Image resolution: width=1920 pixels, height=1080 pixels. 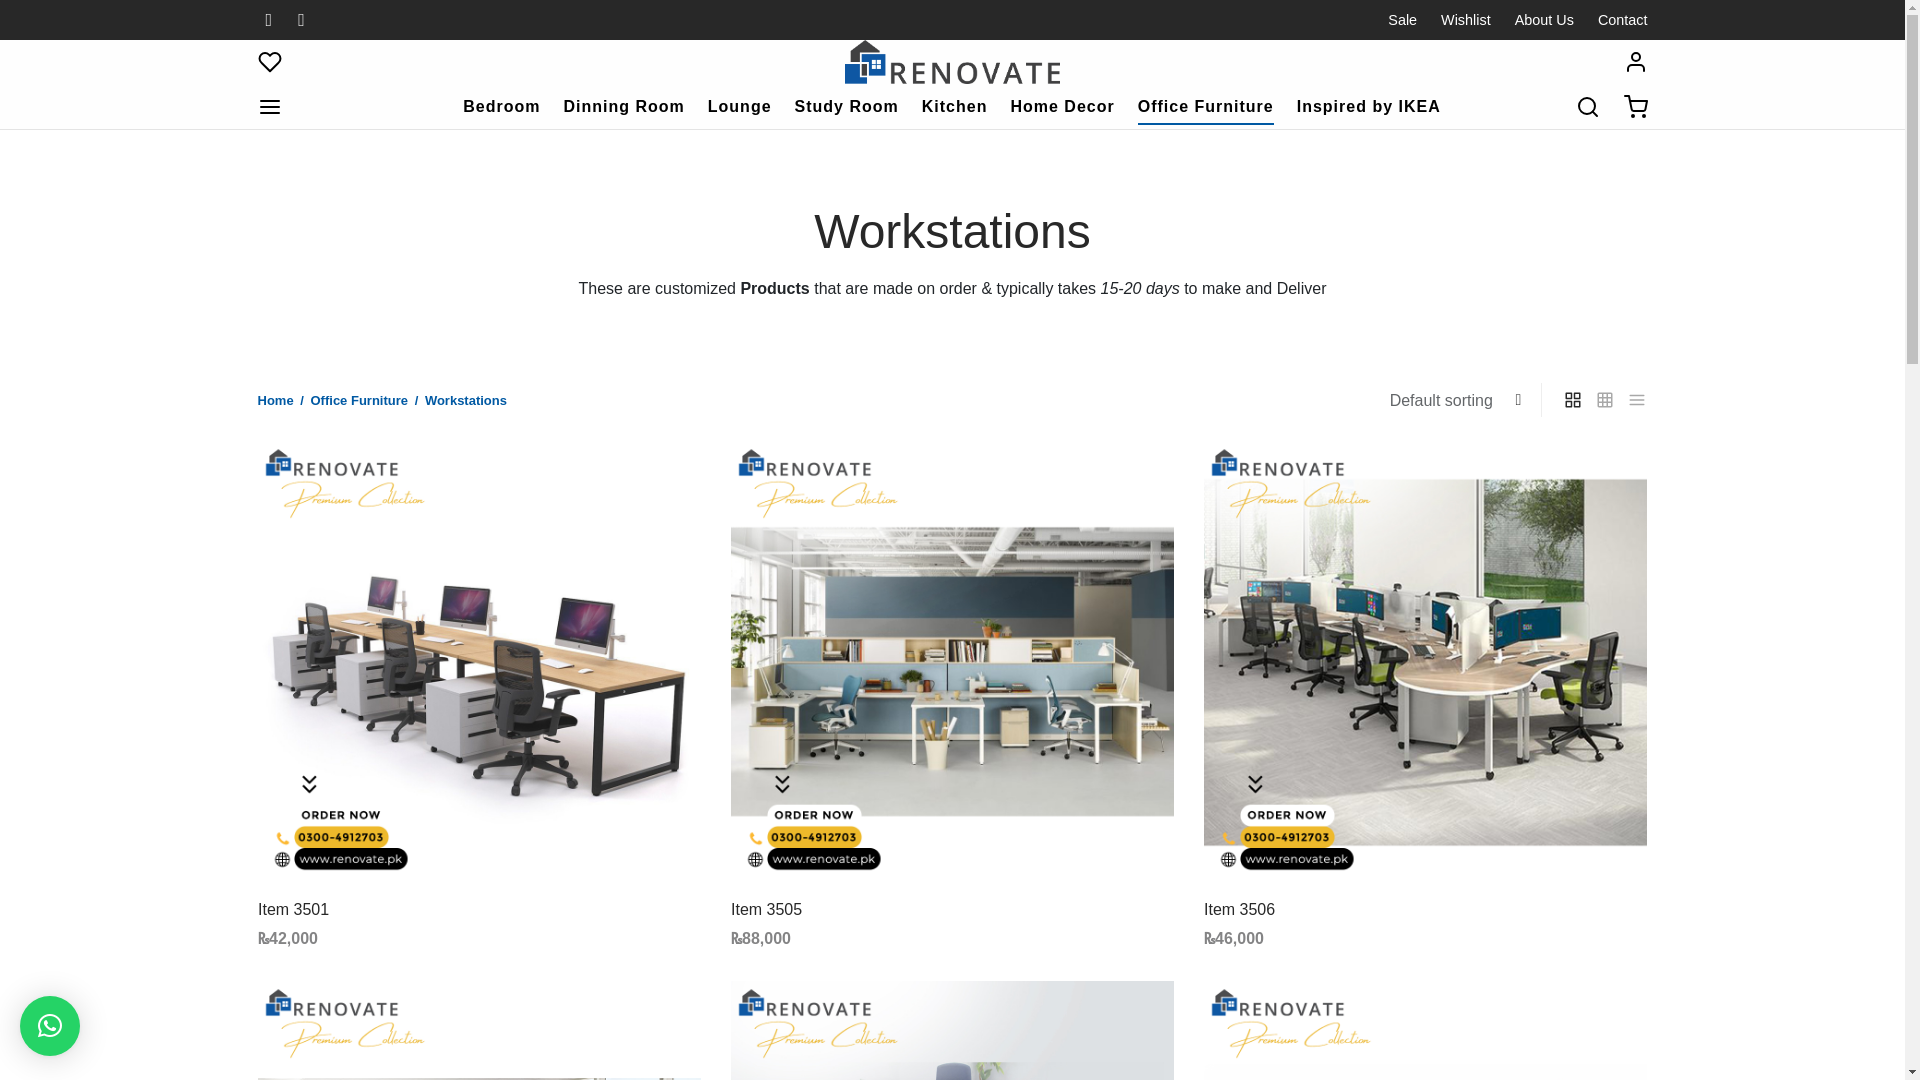 What do you see at coordinates (766, 909) in the screenshot?
I see `Item 3505` at bounding box center [766, 909].